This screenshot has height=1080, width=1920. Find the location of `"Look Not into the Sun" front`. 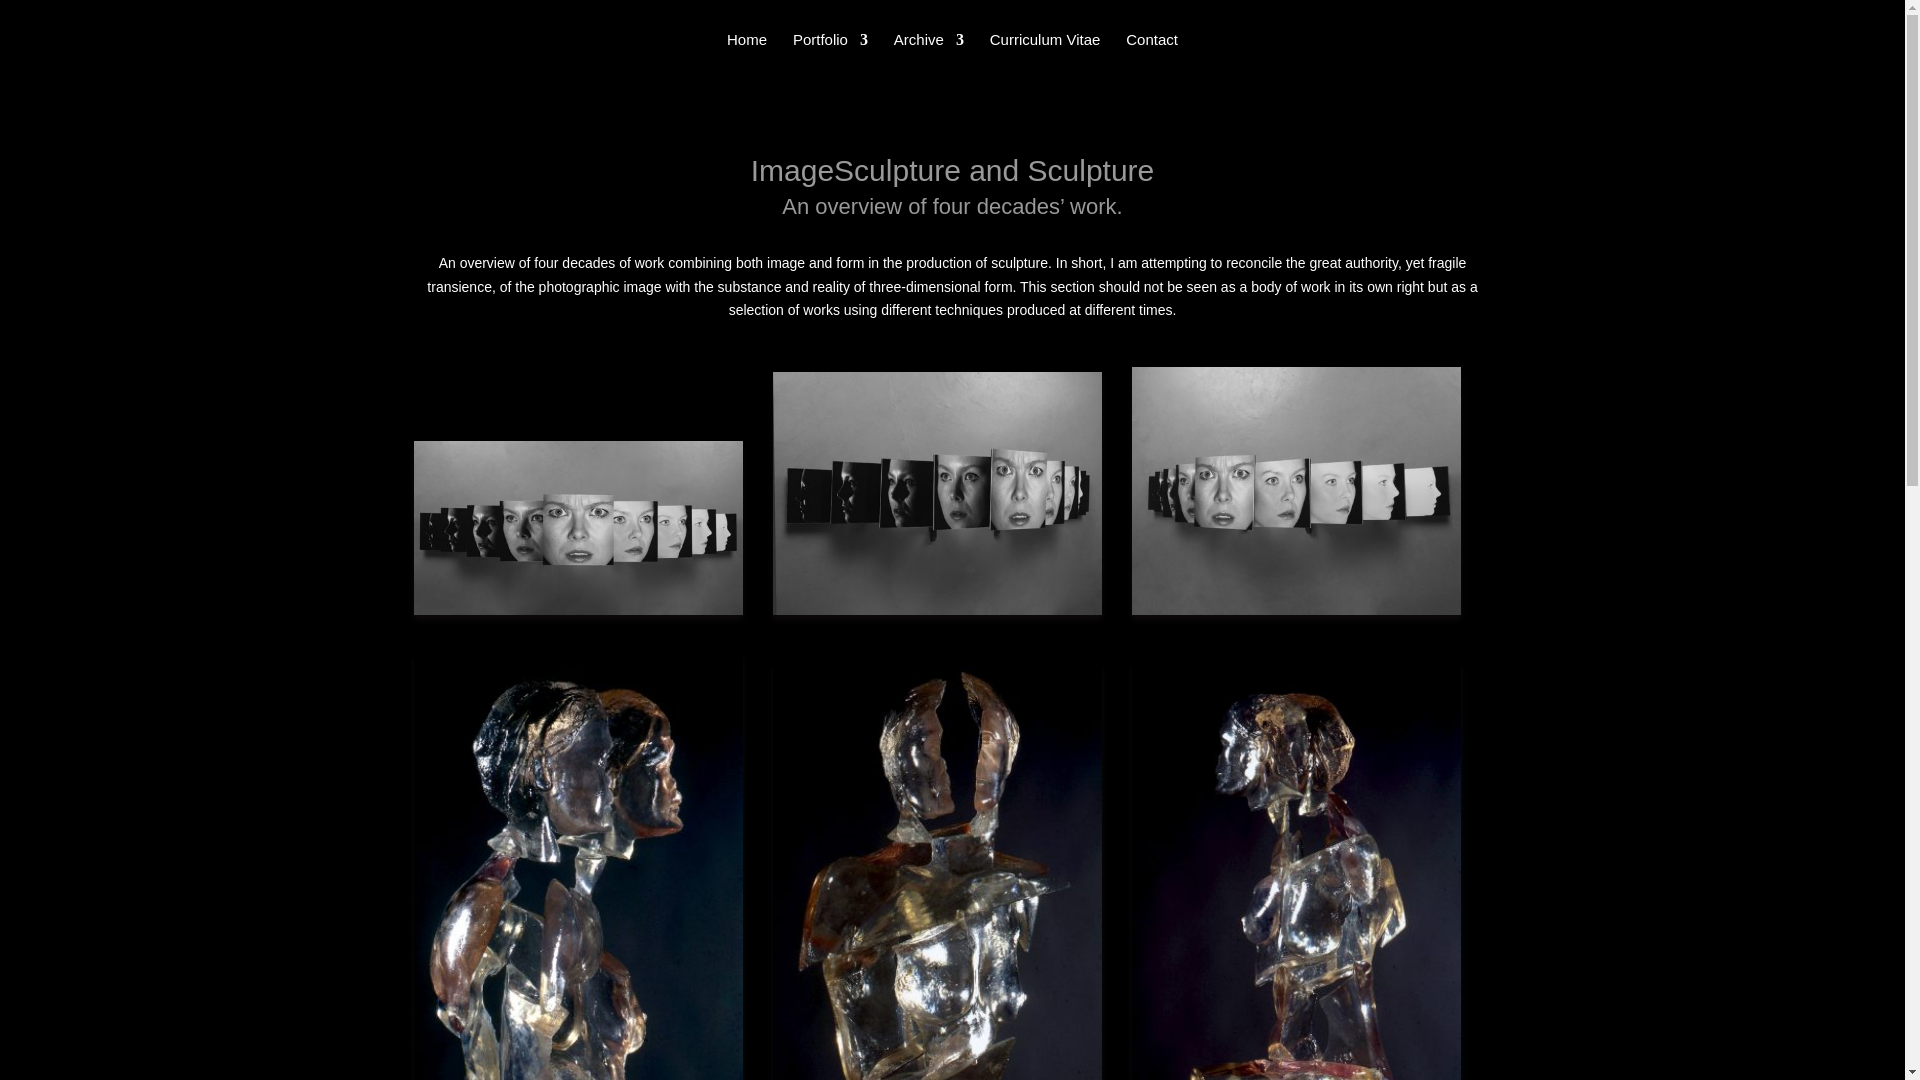

"Look Not into the Sun" front is located at coordinates (578, 527).